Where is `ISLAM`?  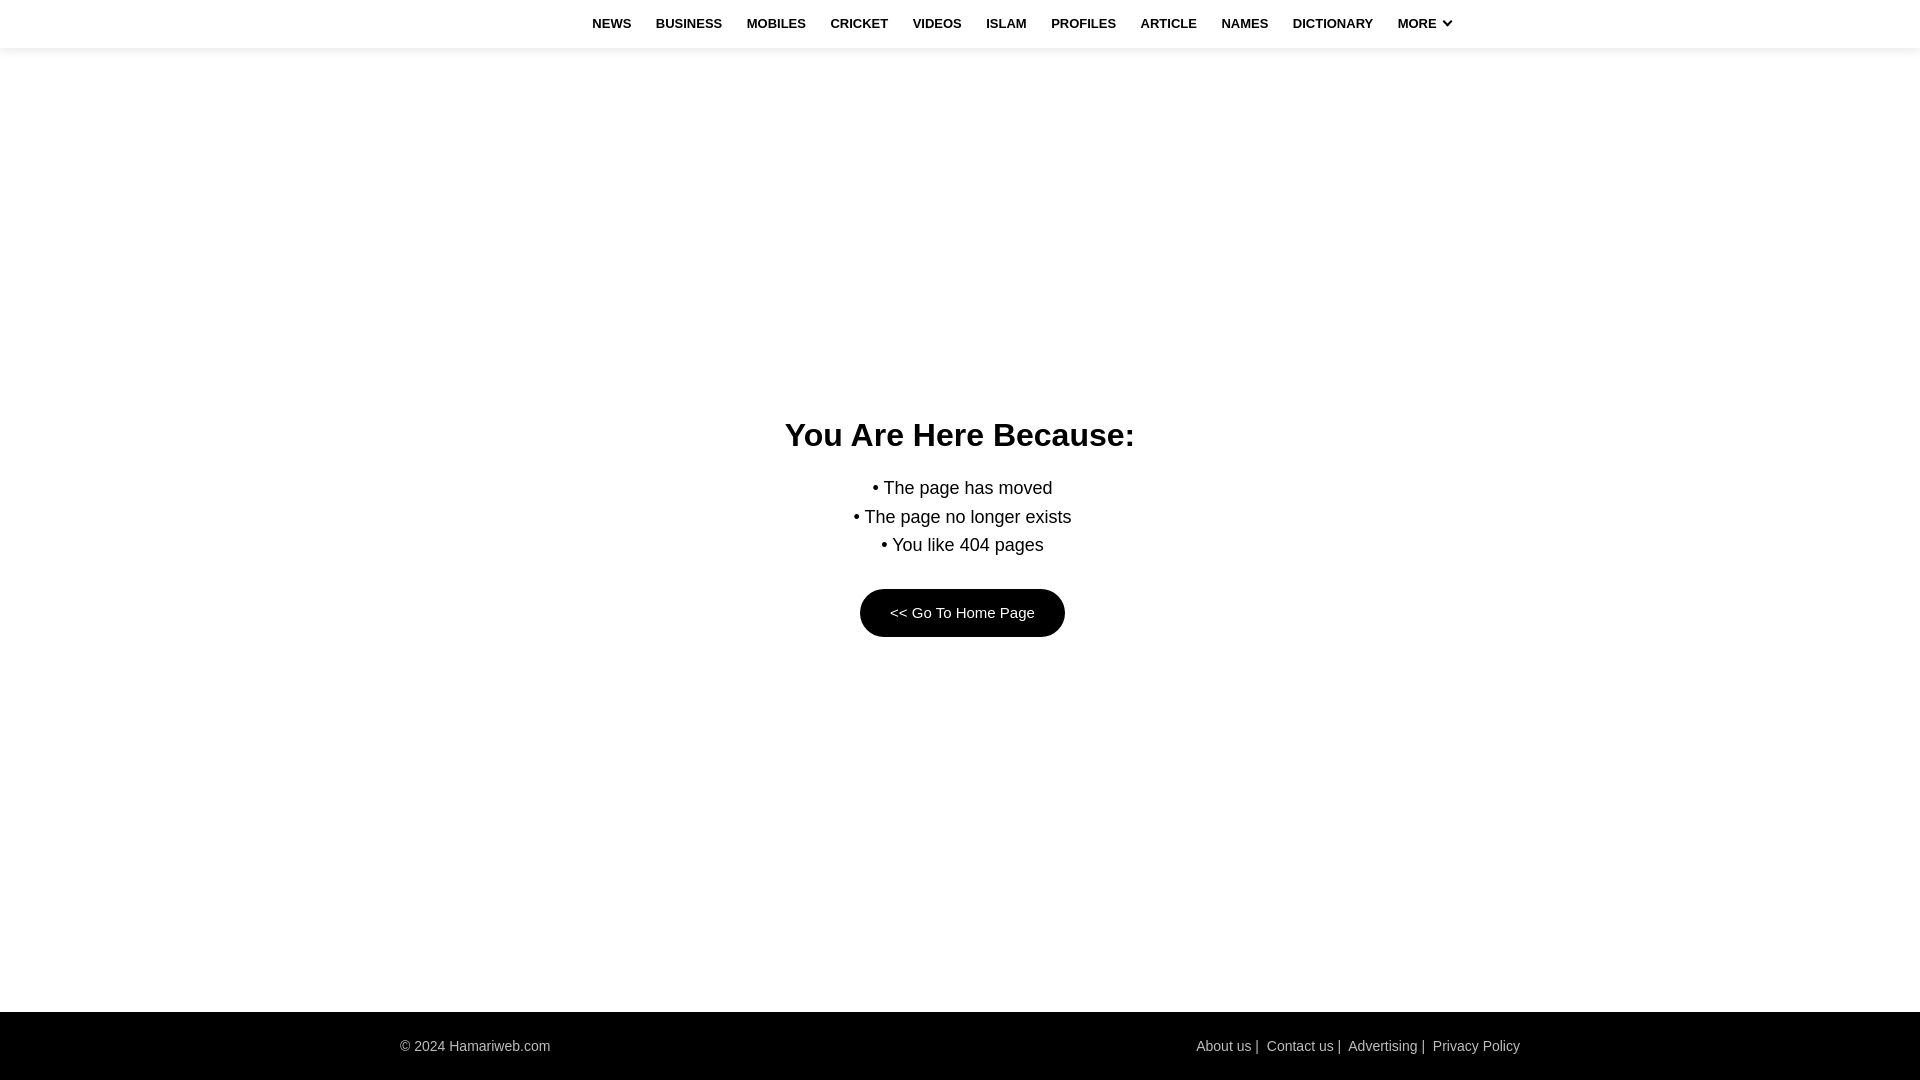
ISLAM is located at coordinates (1006, 24).